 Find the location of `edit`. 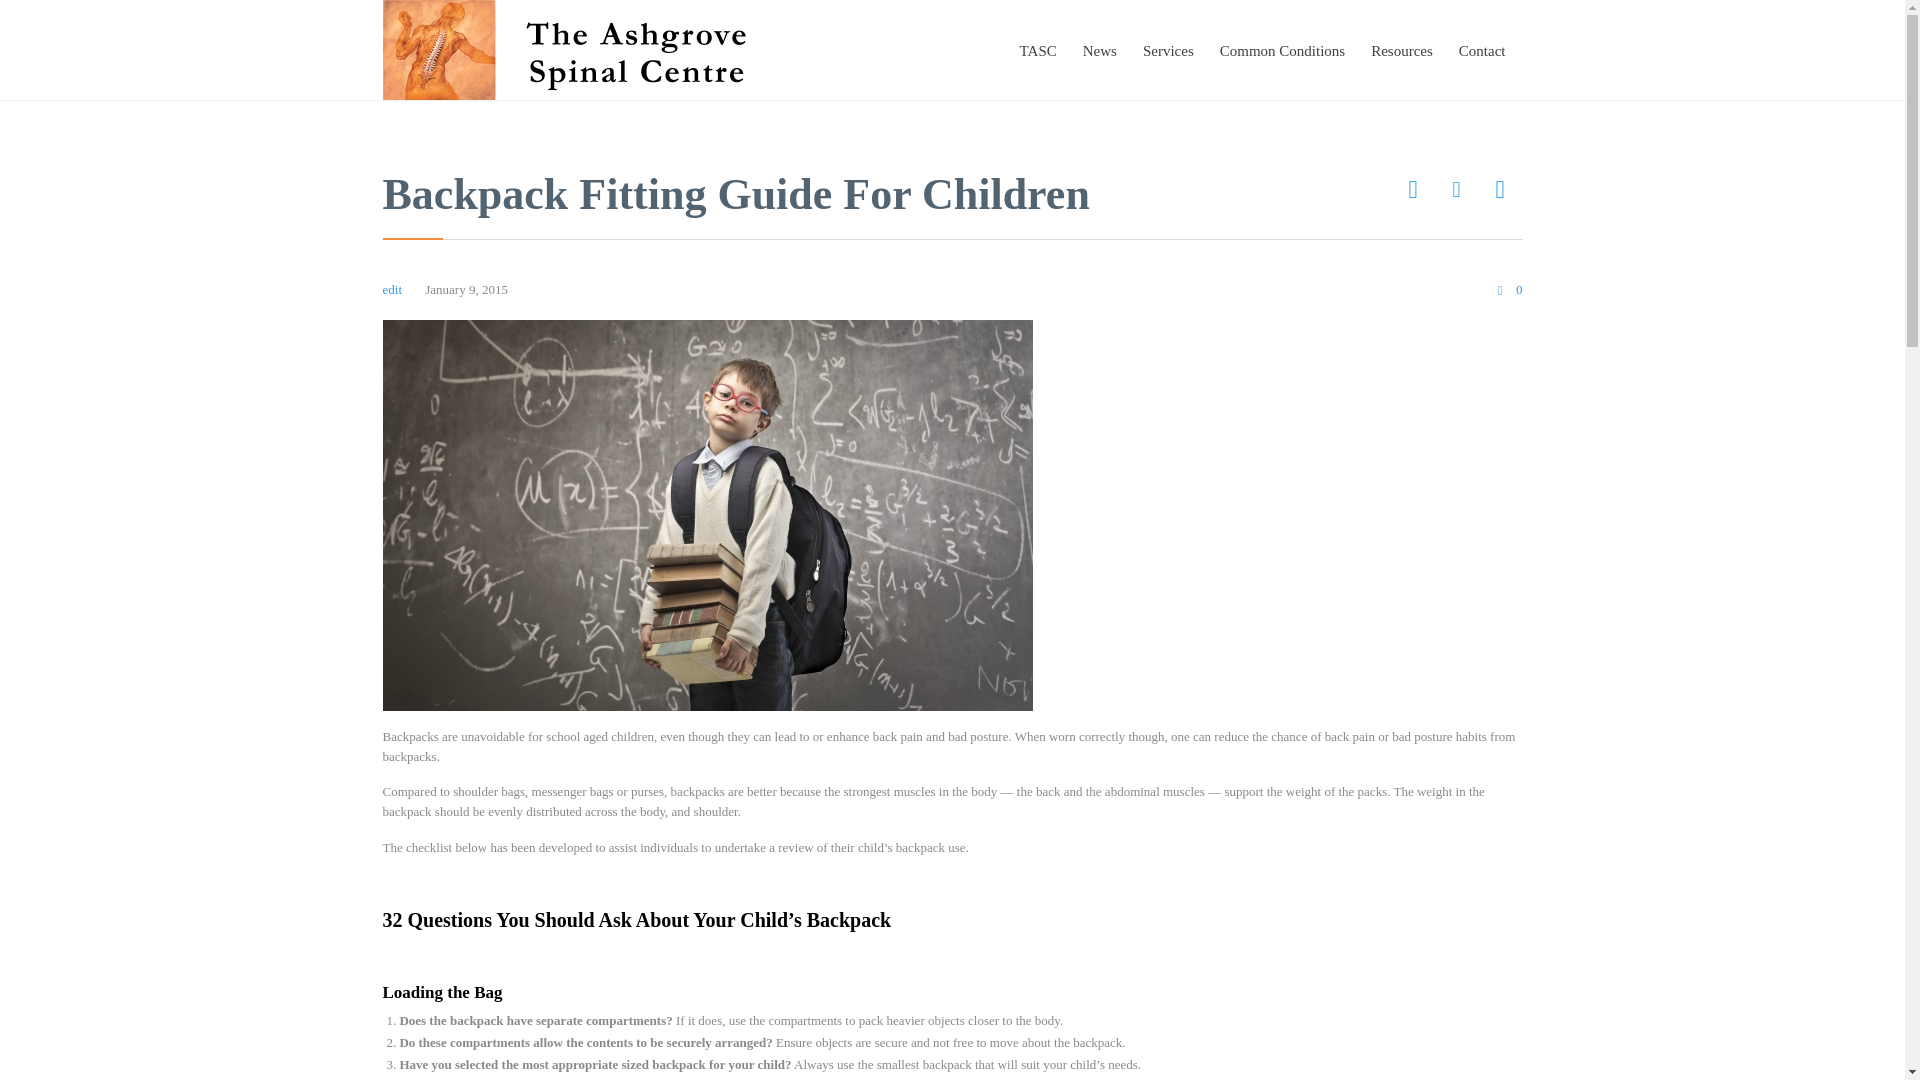

edit is located at coordinates (392, 289).